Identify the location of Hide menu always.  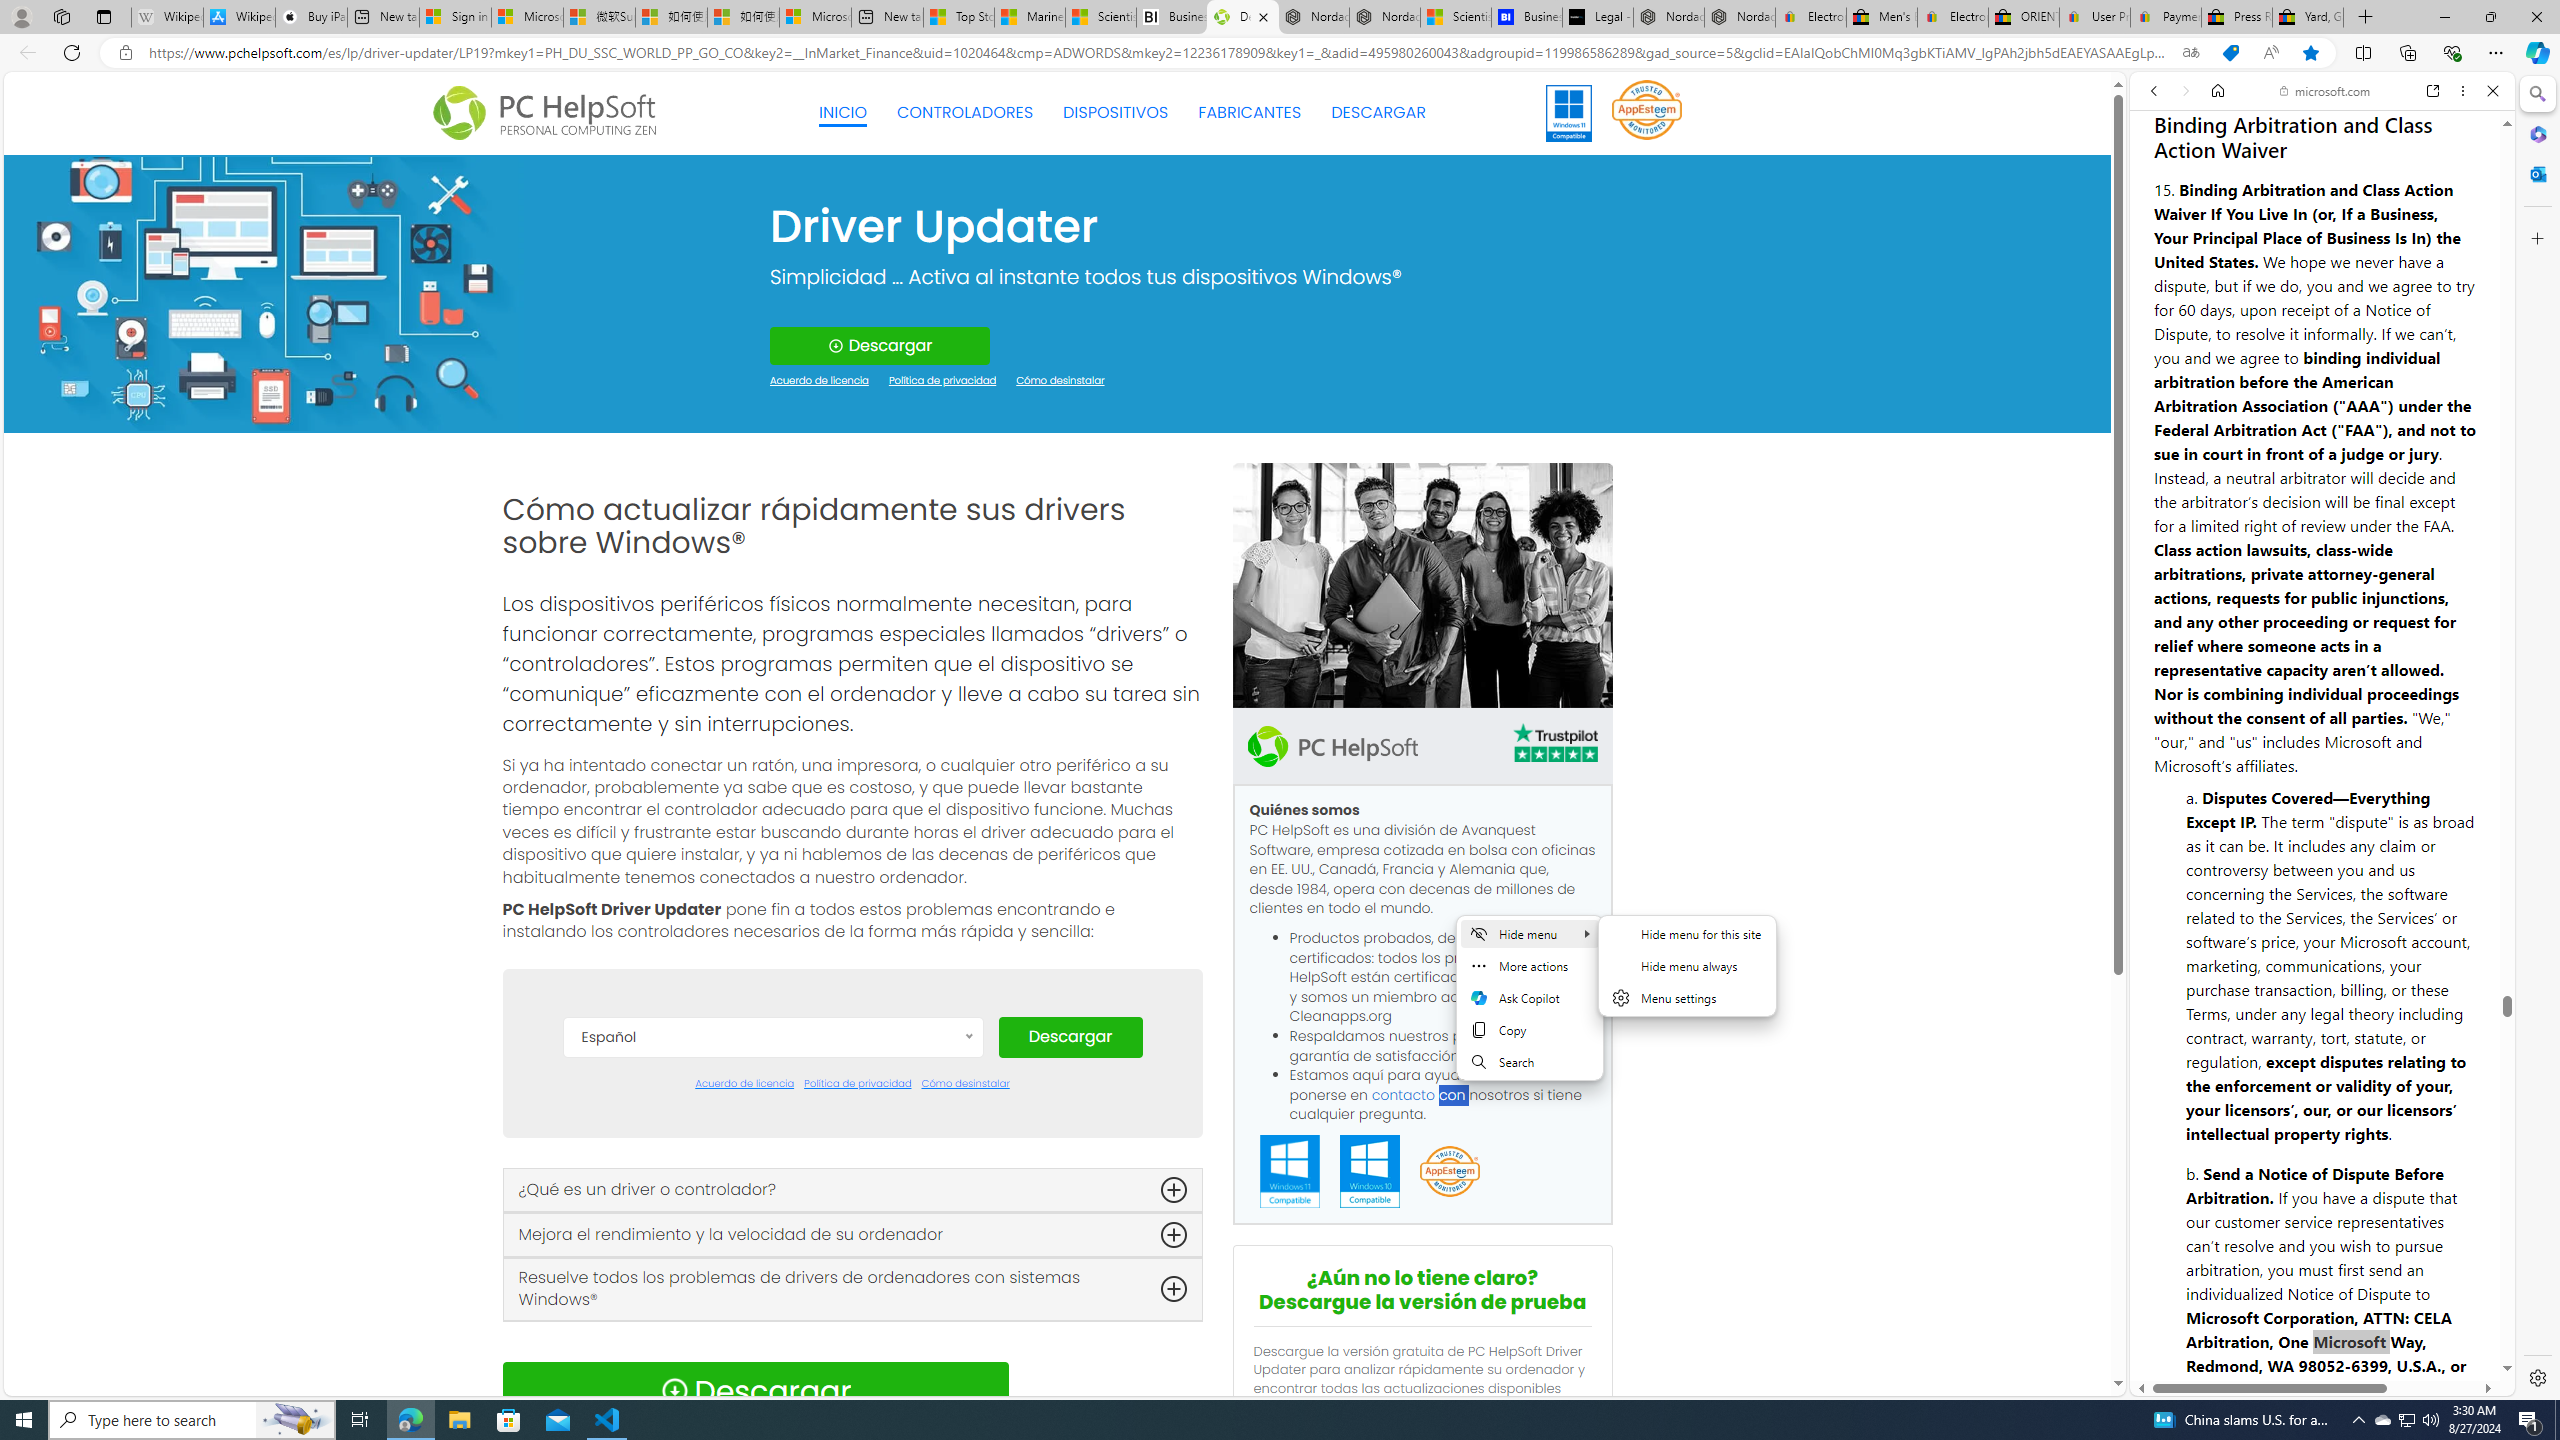
(1688, 966).